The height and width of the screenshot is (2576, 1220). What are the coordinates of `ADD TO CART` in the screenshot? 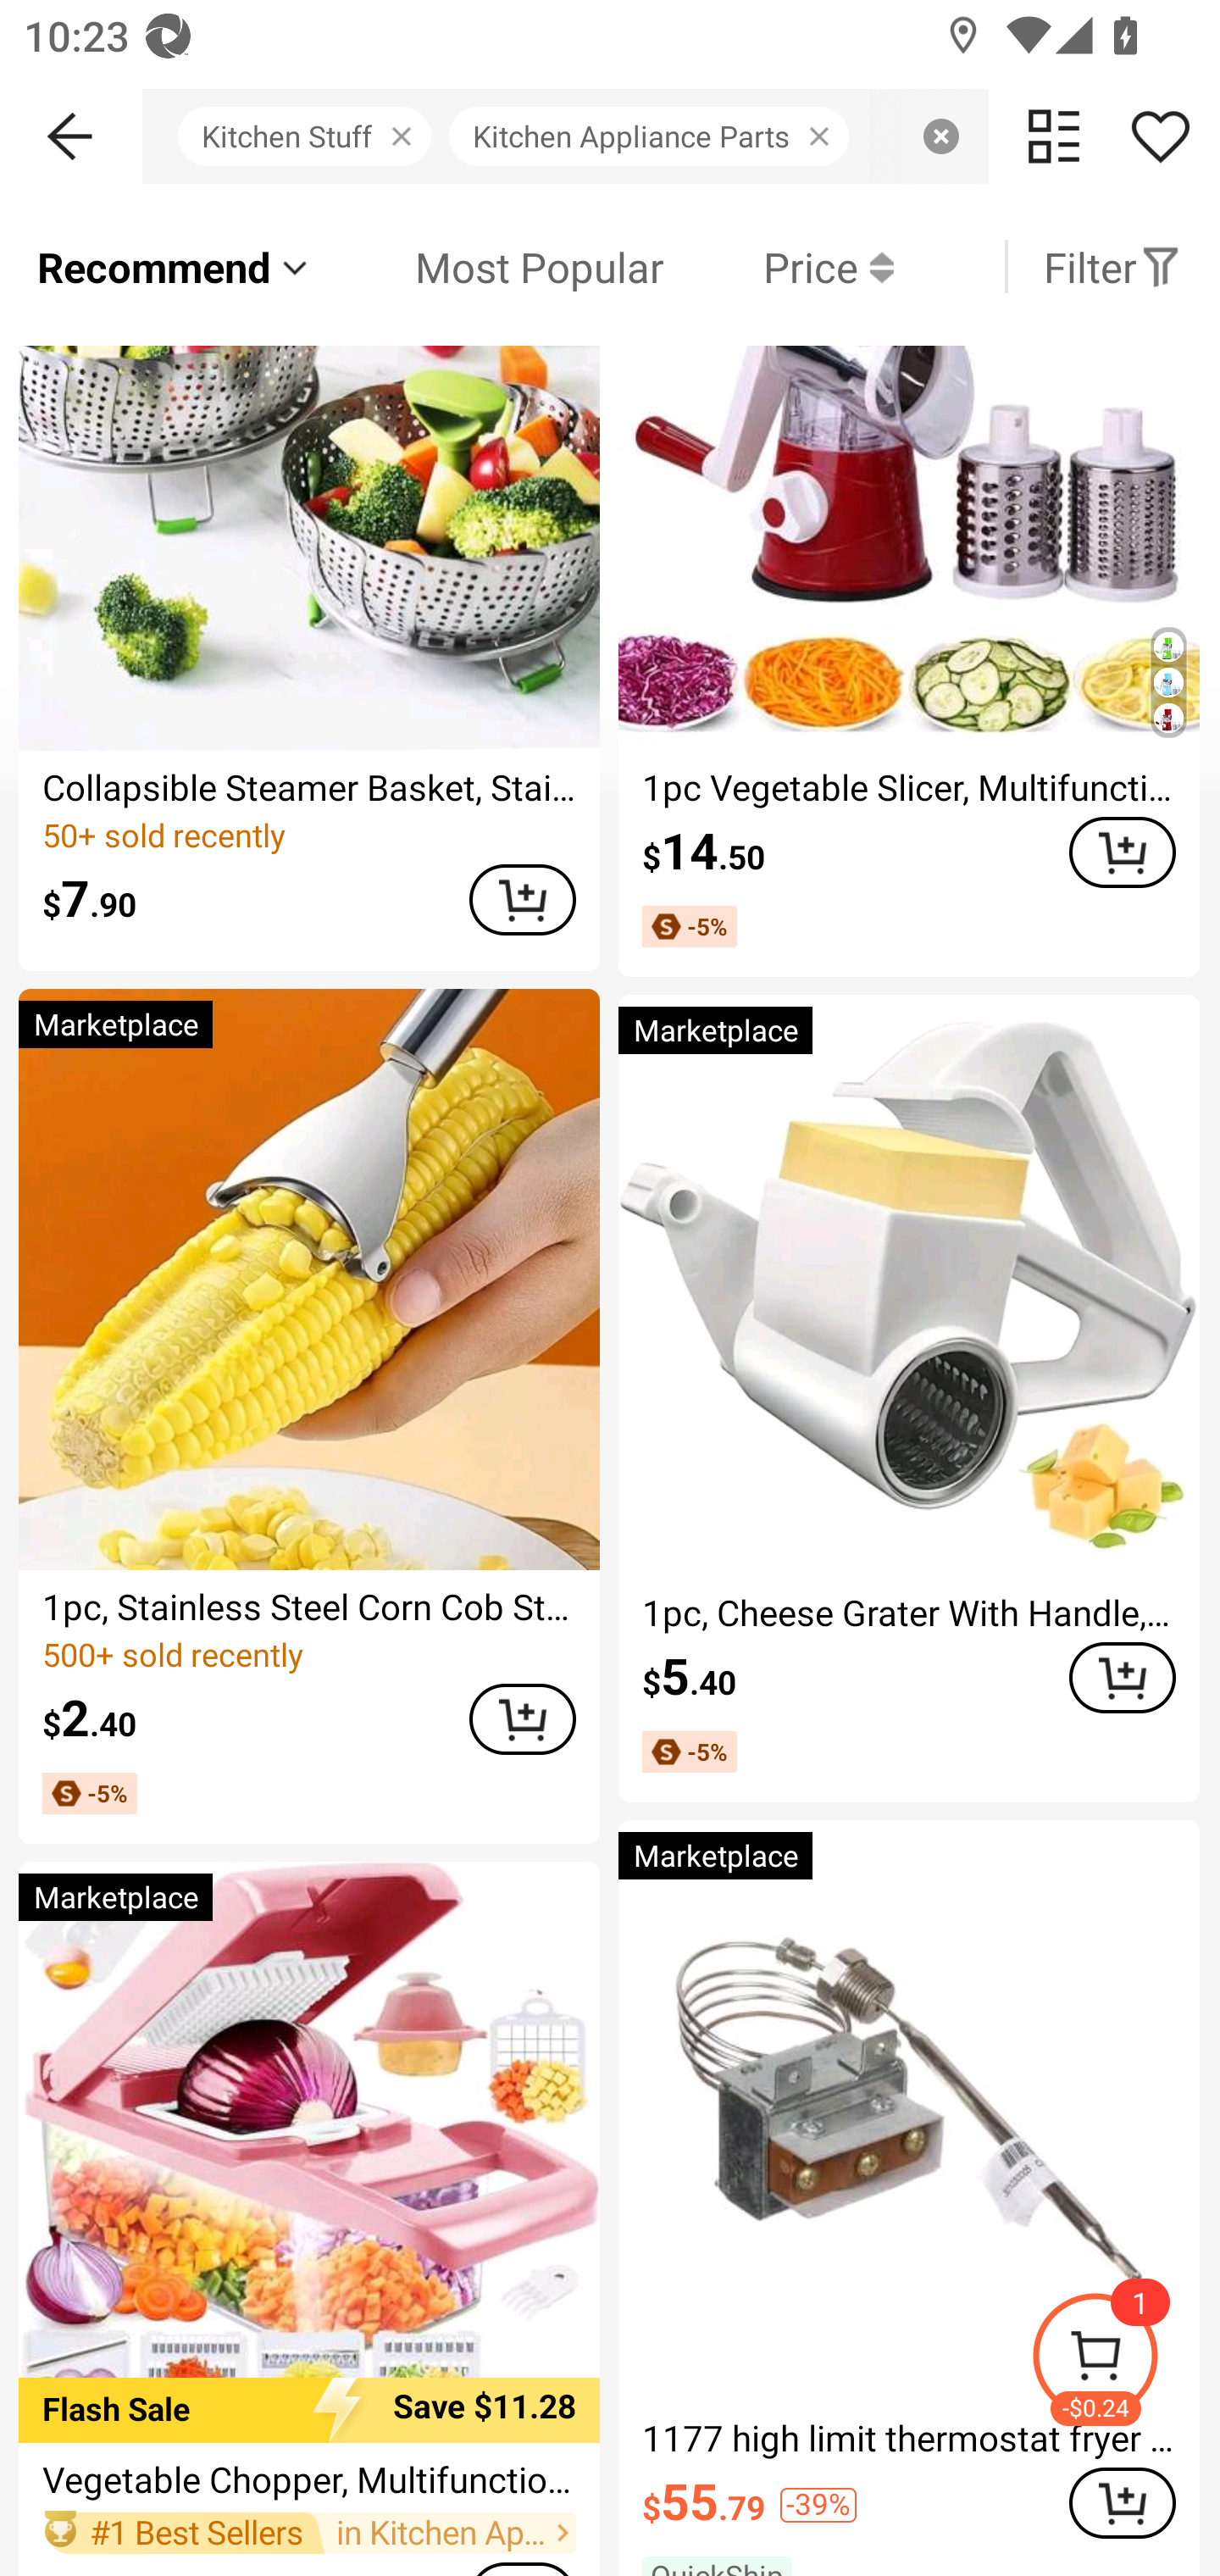 It's located at (1122, 2503).